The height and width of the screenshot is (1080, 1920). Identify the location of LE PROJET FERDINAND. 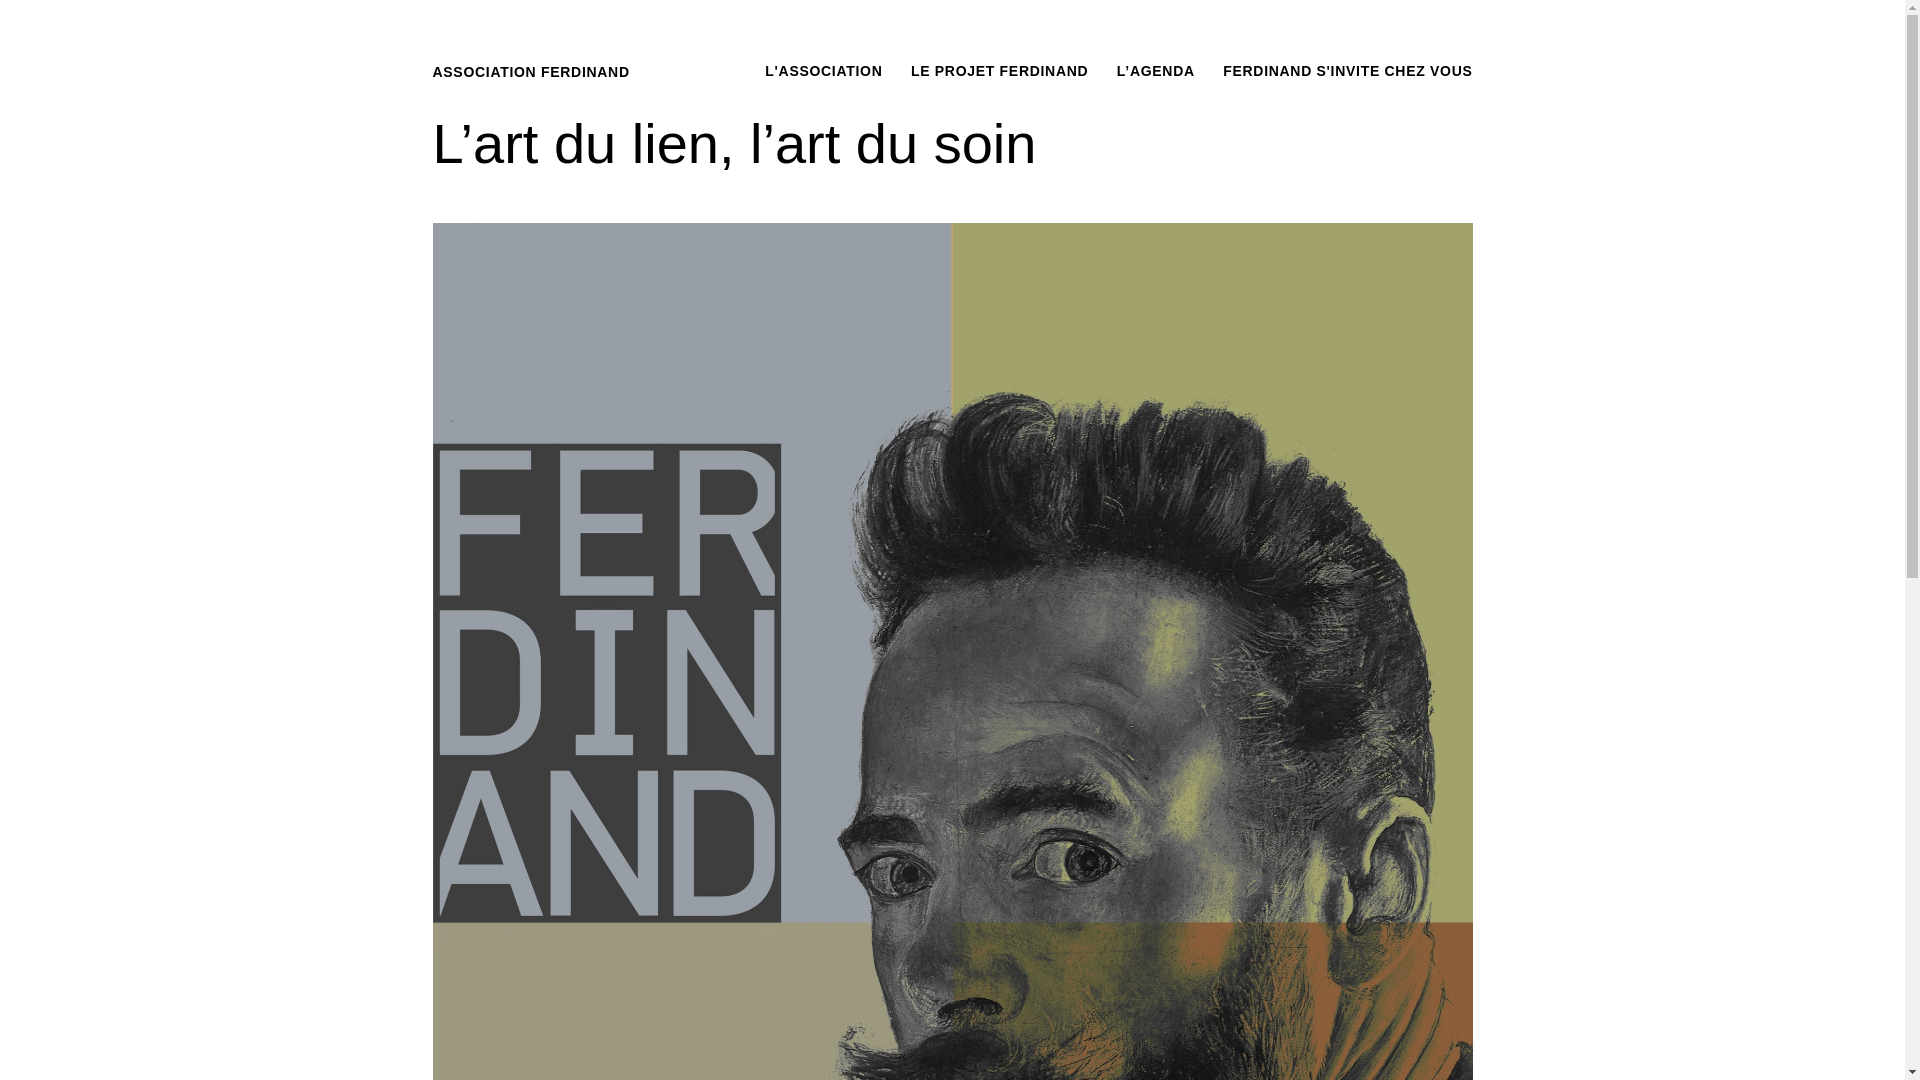
(1000, 71).